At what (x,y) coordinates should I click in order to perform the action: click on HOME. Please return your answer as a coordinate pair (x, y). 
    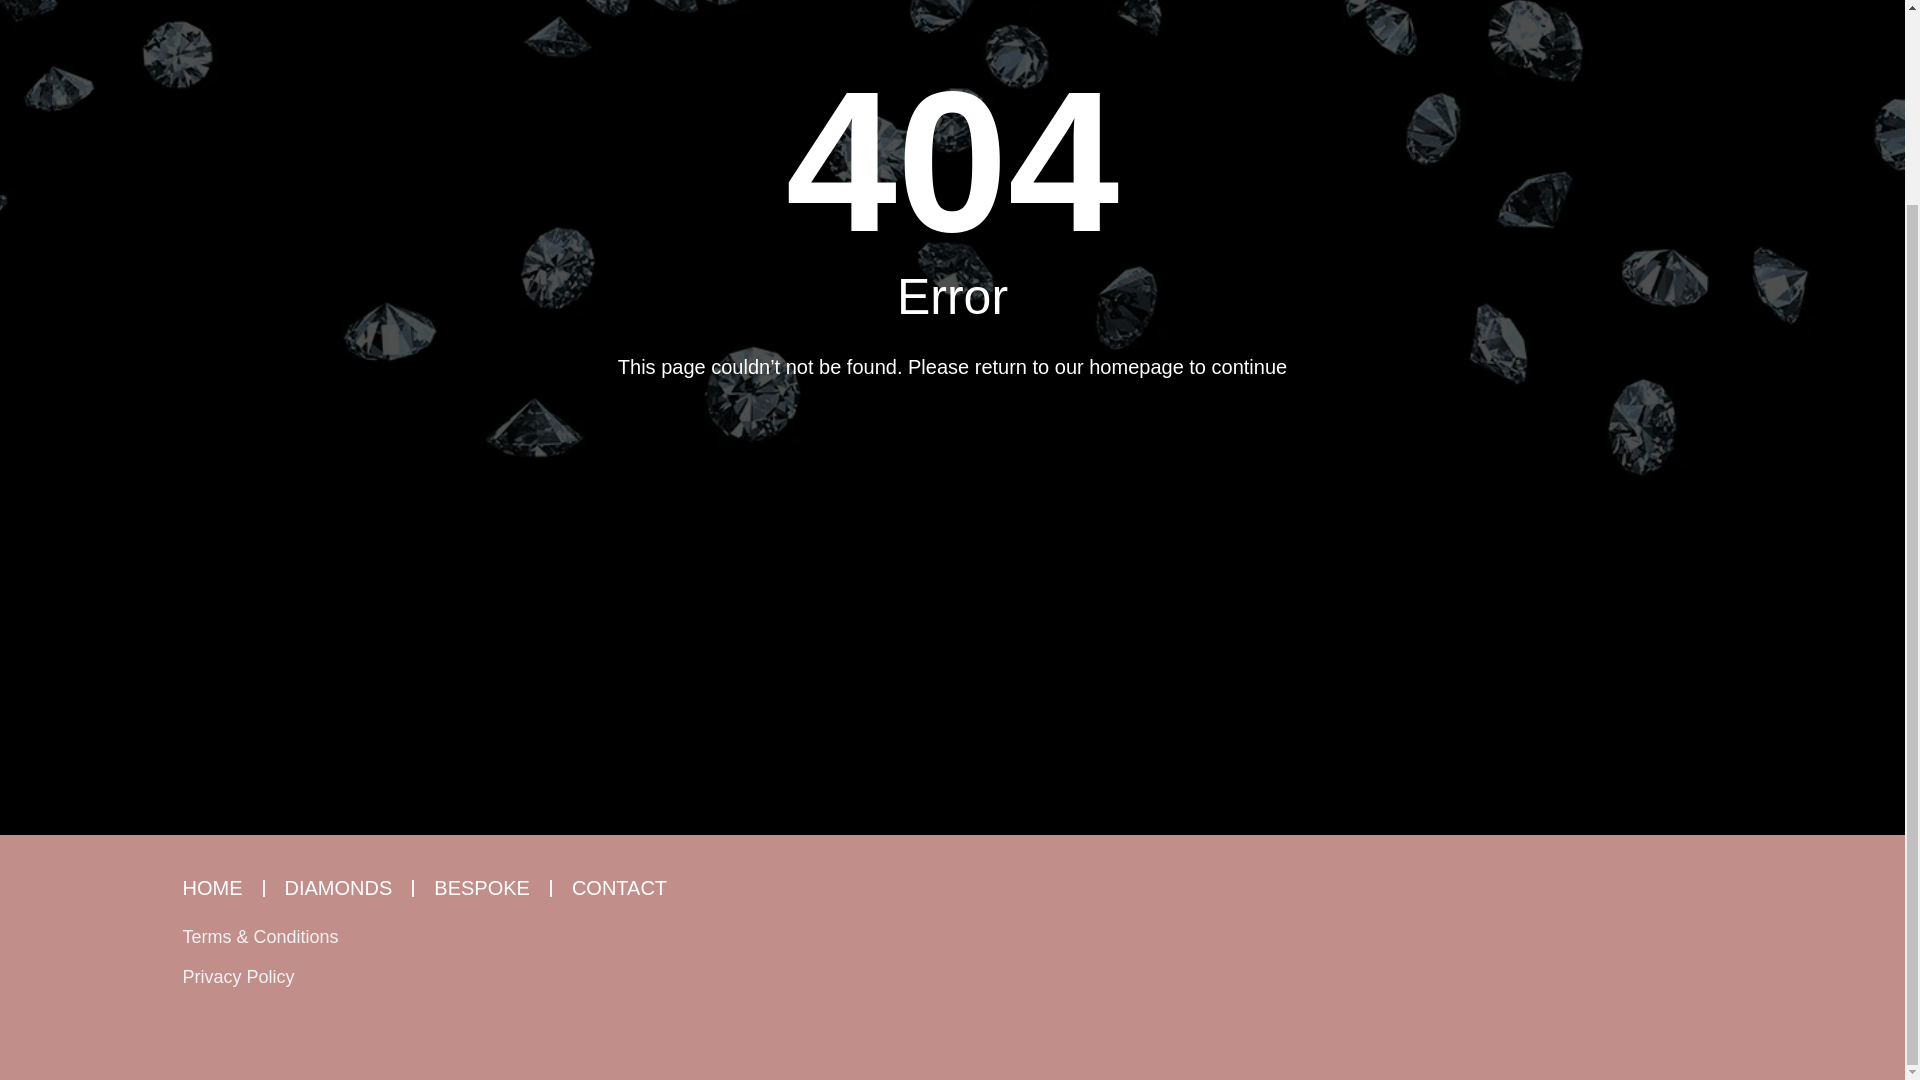
    Looking at the image, I should click on (212, 888).